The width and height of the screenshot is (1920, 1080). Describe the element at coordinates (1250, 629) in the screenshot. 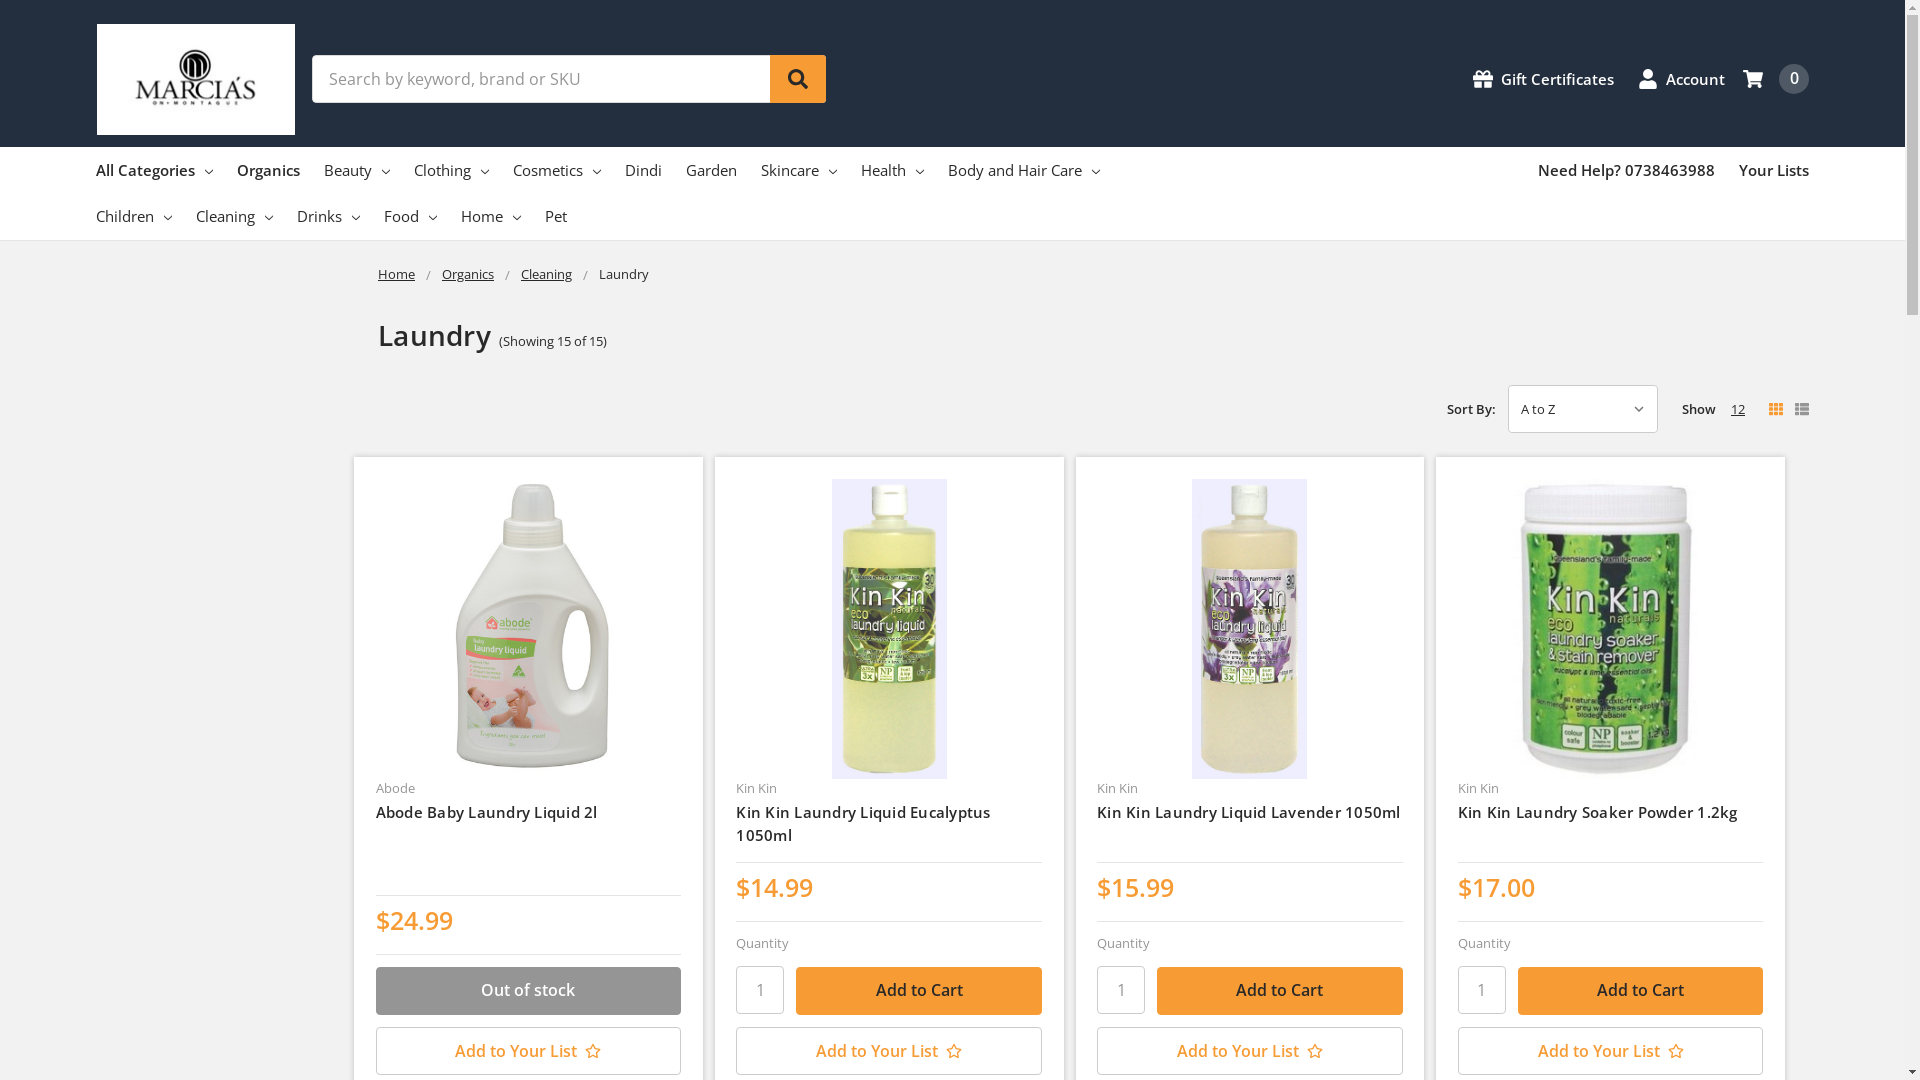

I see `Kin Kin Laundry Liquid Lavender 1050ml` at that location.